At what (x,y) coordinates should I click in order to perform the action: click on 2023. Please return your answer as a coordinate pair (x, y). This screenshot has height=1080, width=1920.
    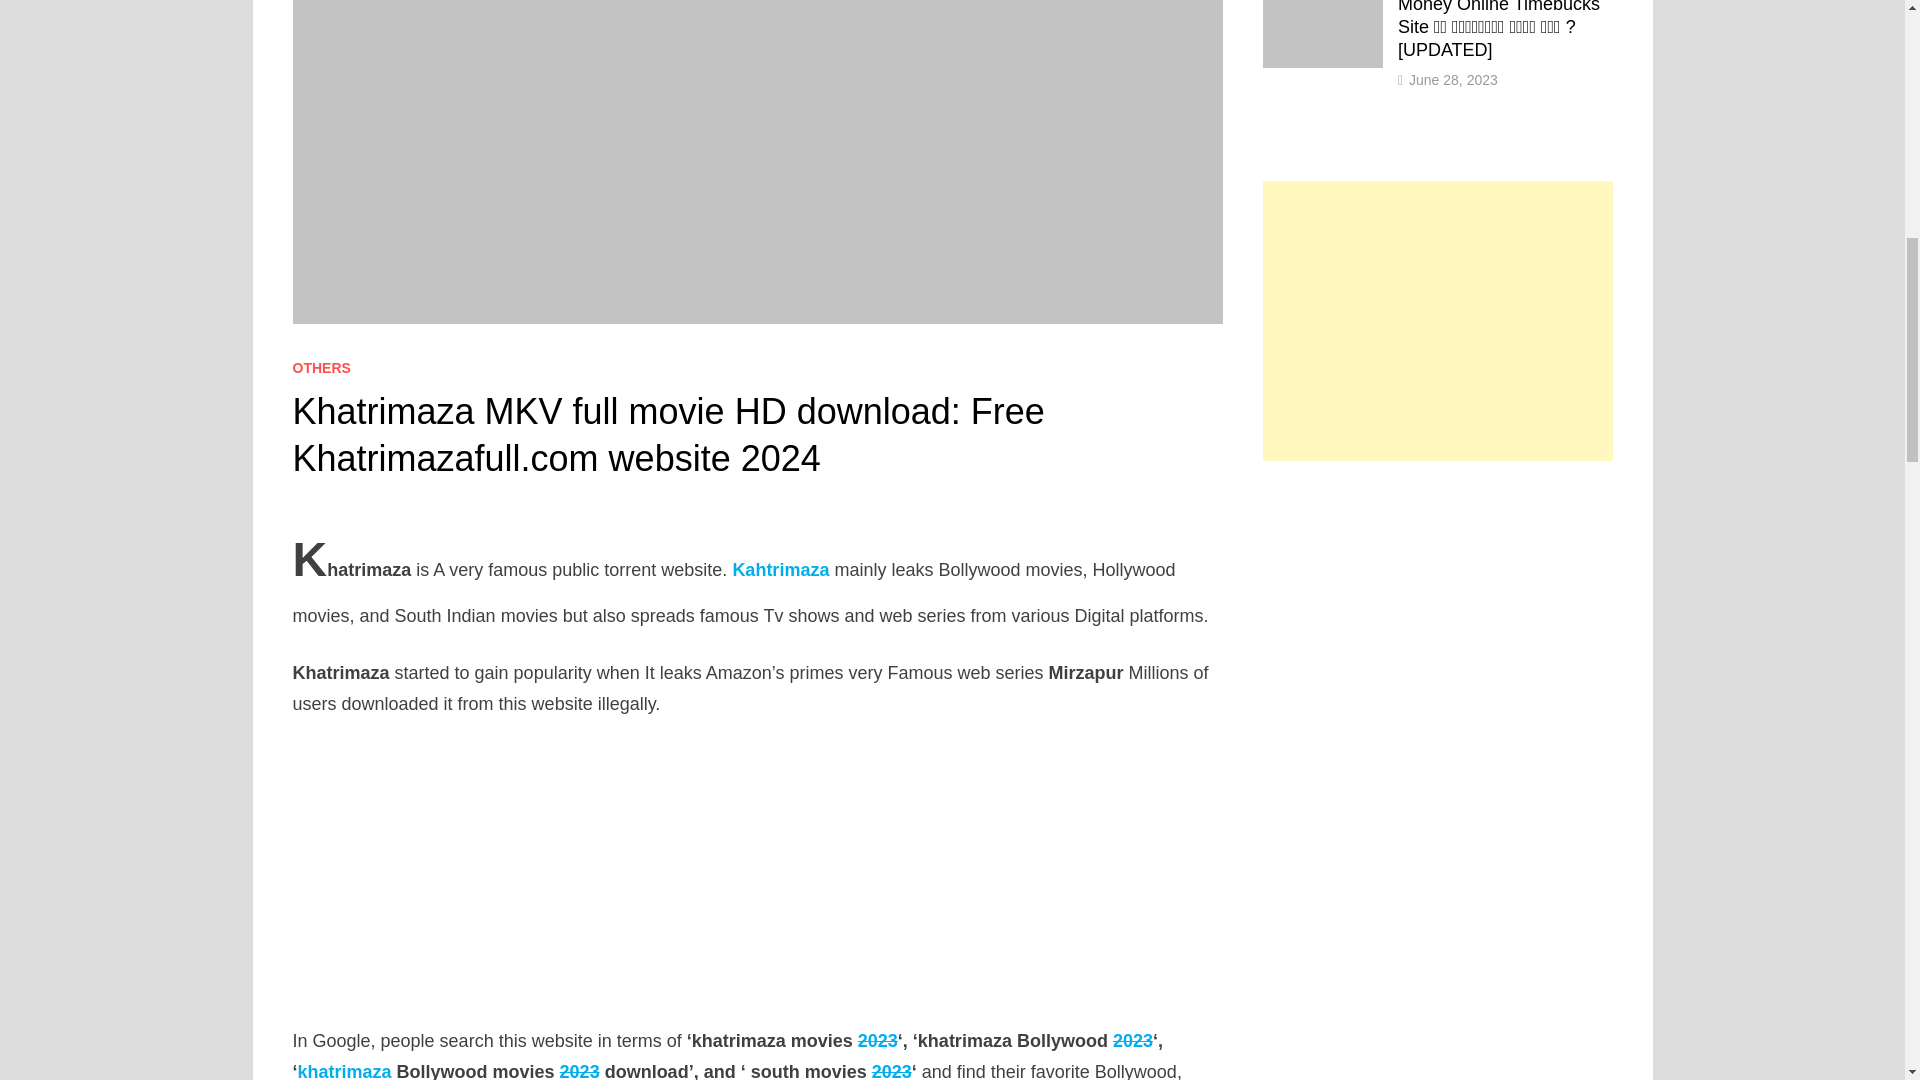
    Looking at the image, I should click on (892, 1070).